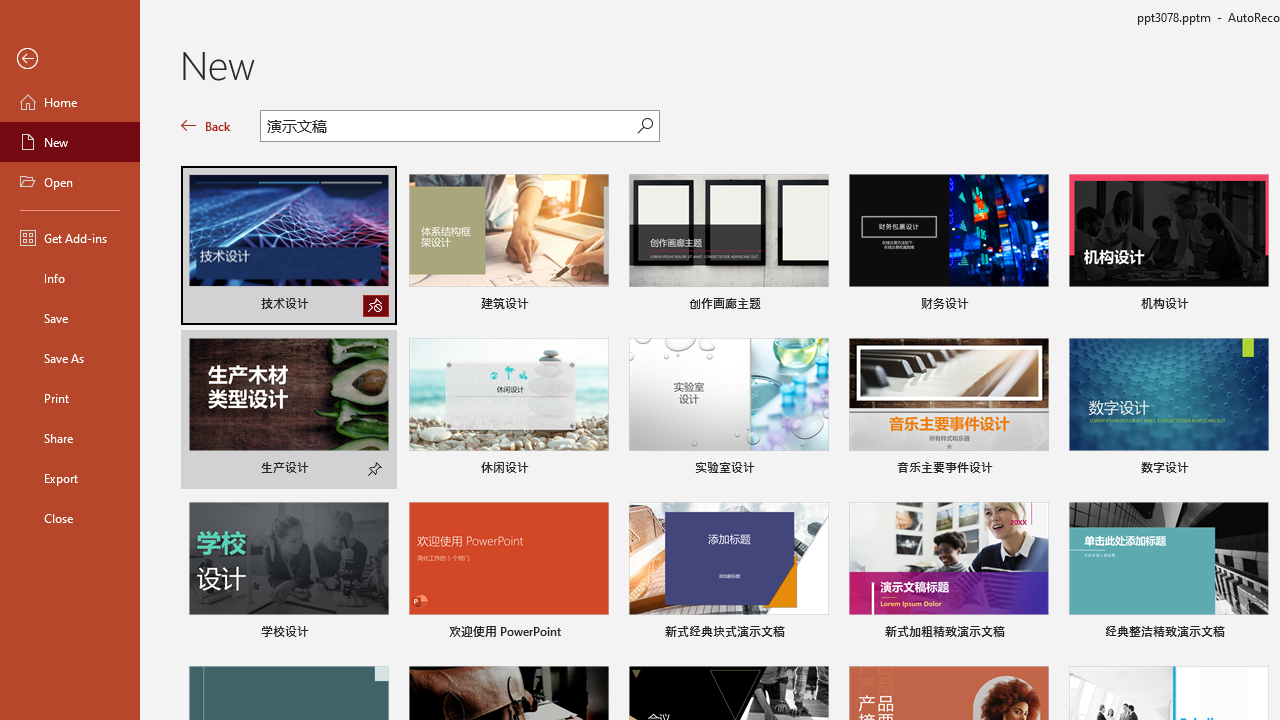 This screenshot has width=1280, height=720. Describe the element at coordinates (645, 126) in the screenshot. I see `Start searching` at that location.